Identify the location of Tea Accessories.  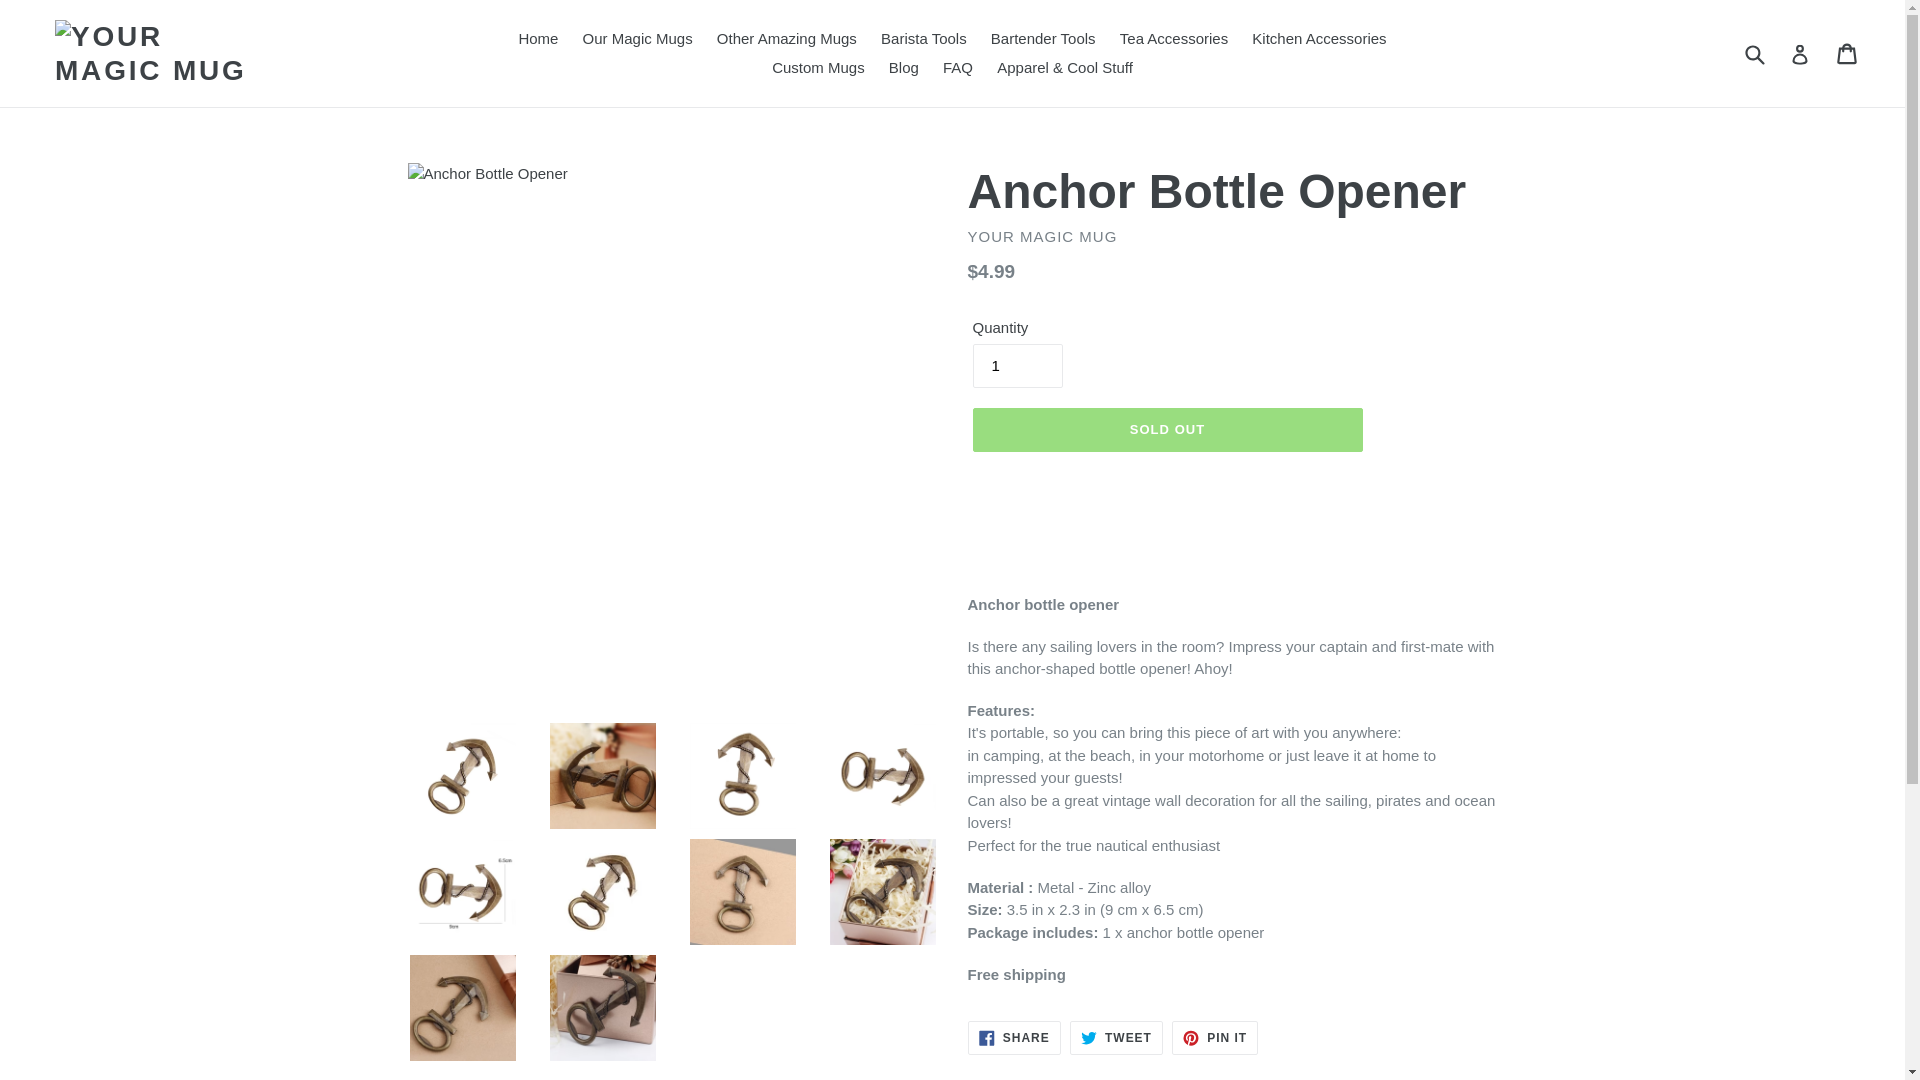
(1174, 39).